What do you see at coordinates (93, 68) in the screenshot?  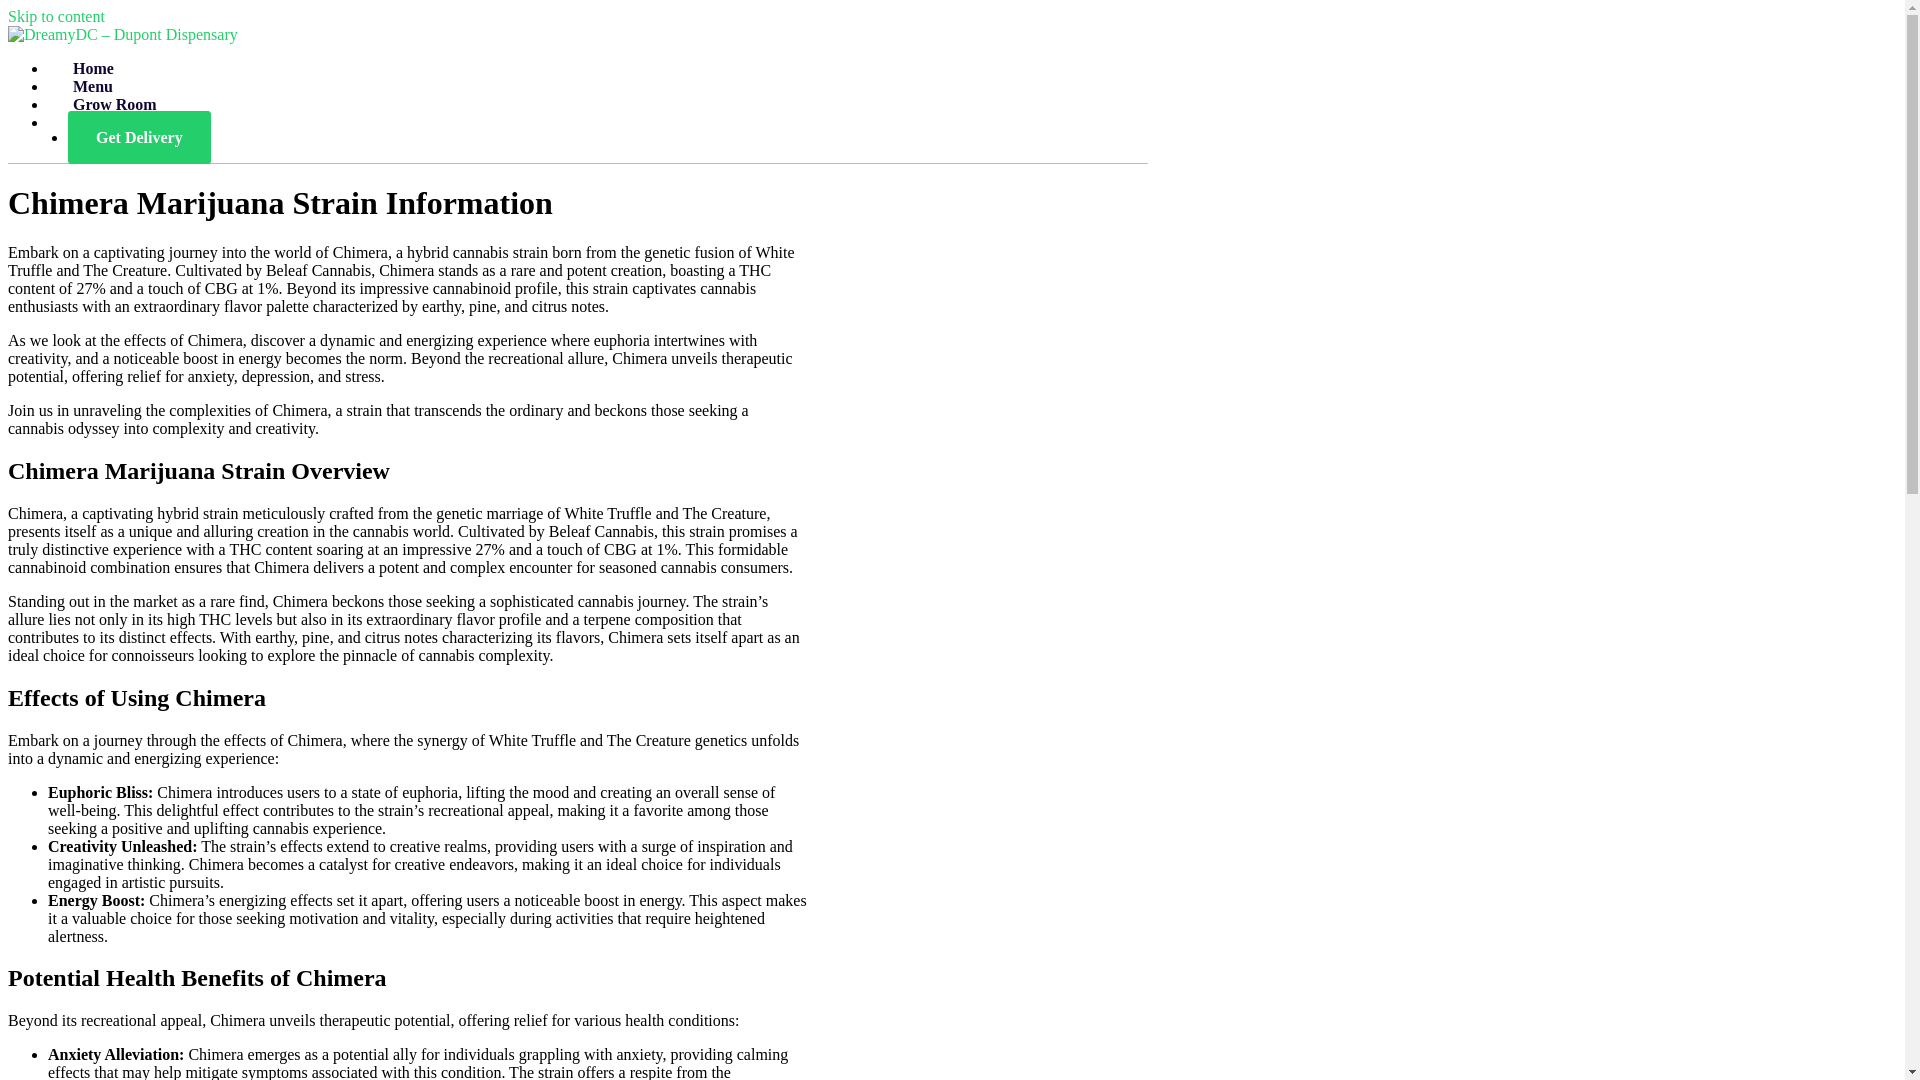 I see `Home` at bounding box center [93, 68].